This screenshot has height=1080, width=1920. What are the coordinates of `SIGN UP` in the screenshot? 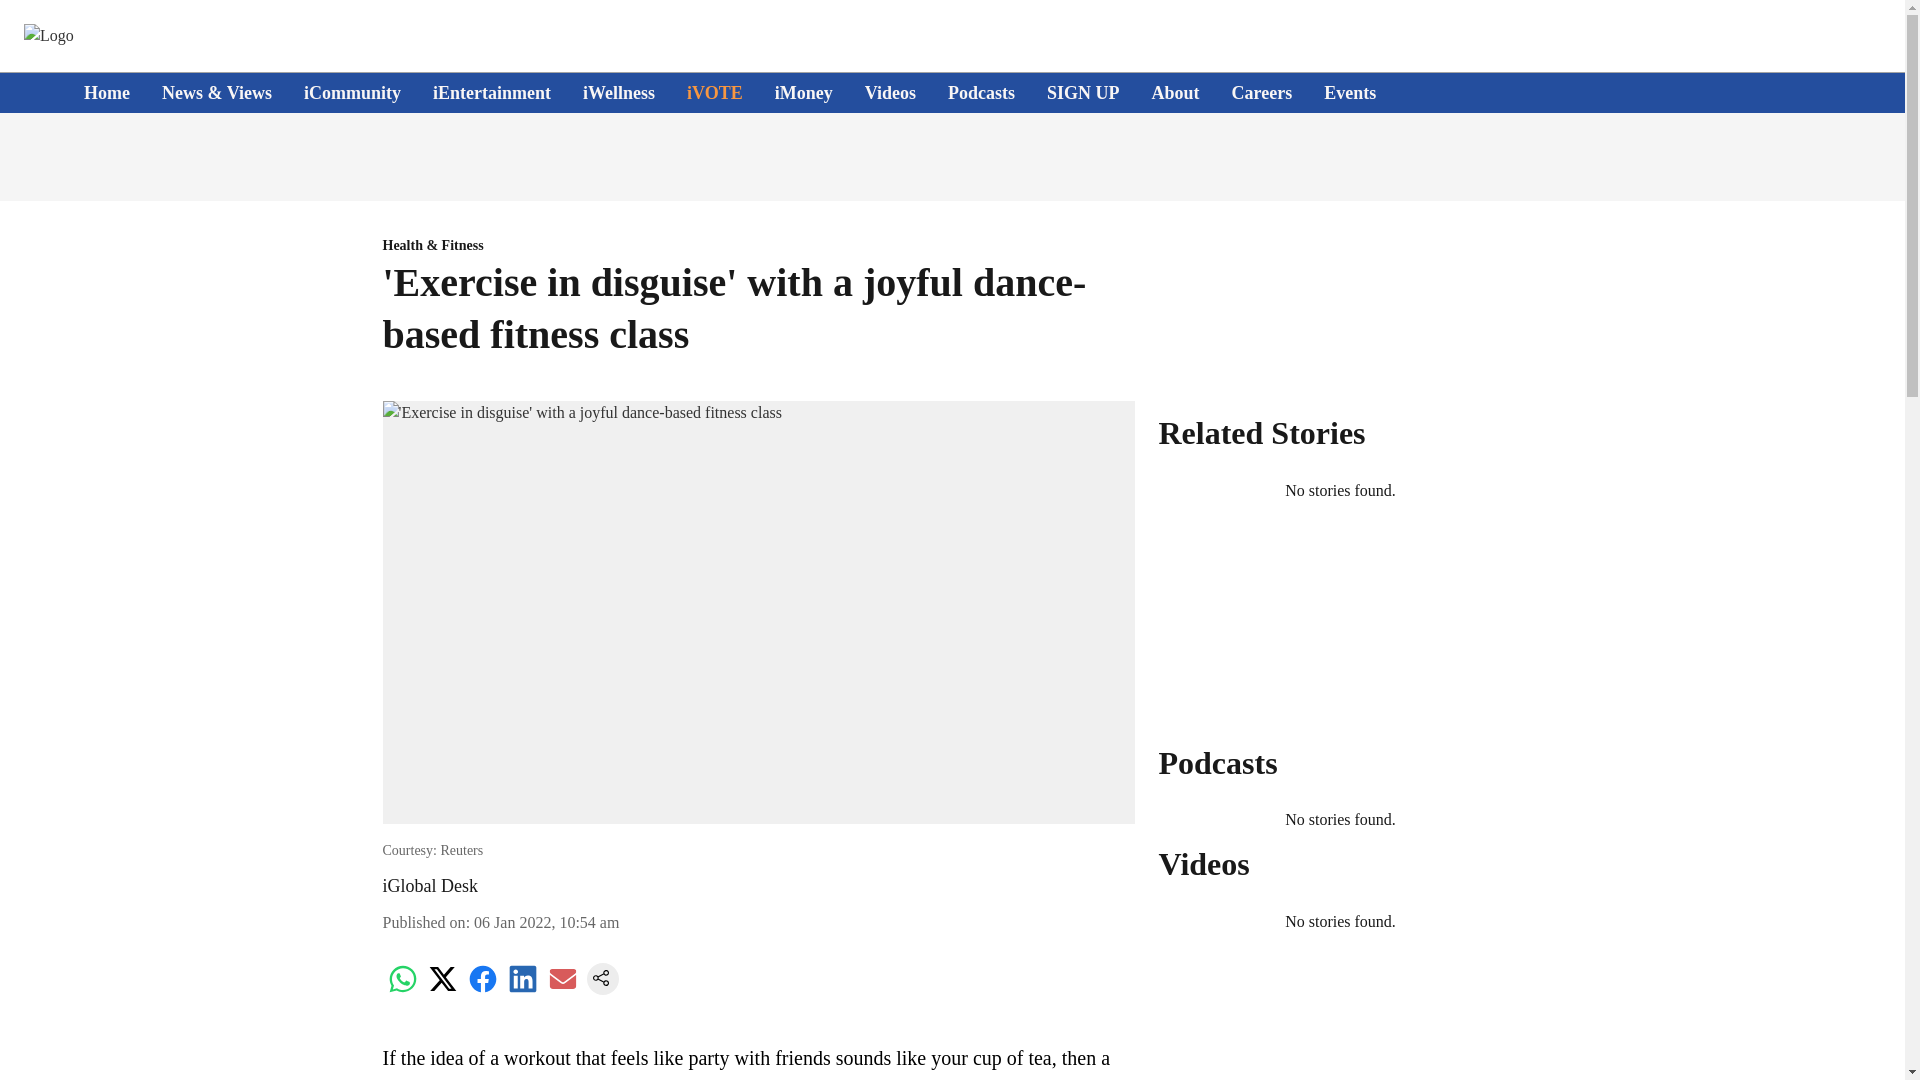 It's located at (1082, 92).